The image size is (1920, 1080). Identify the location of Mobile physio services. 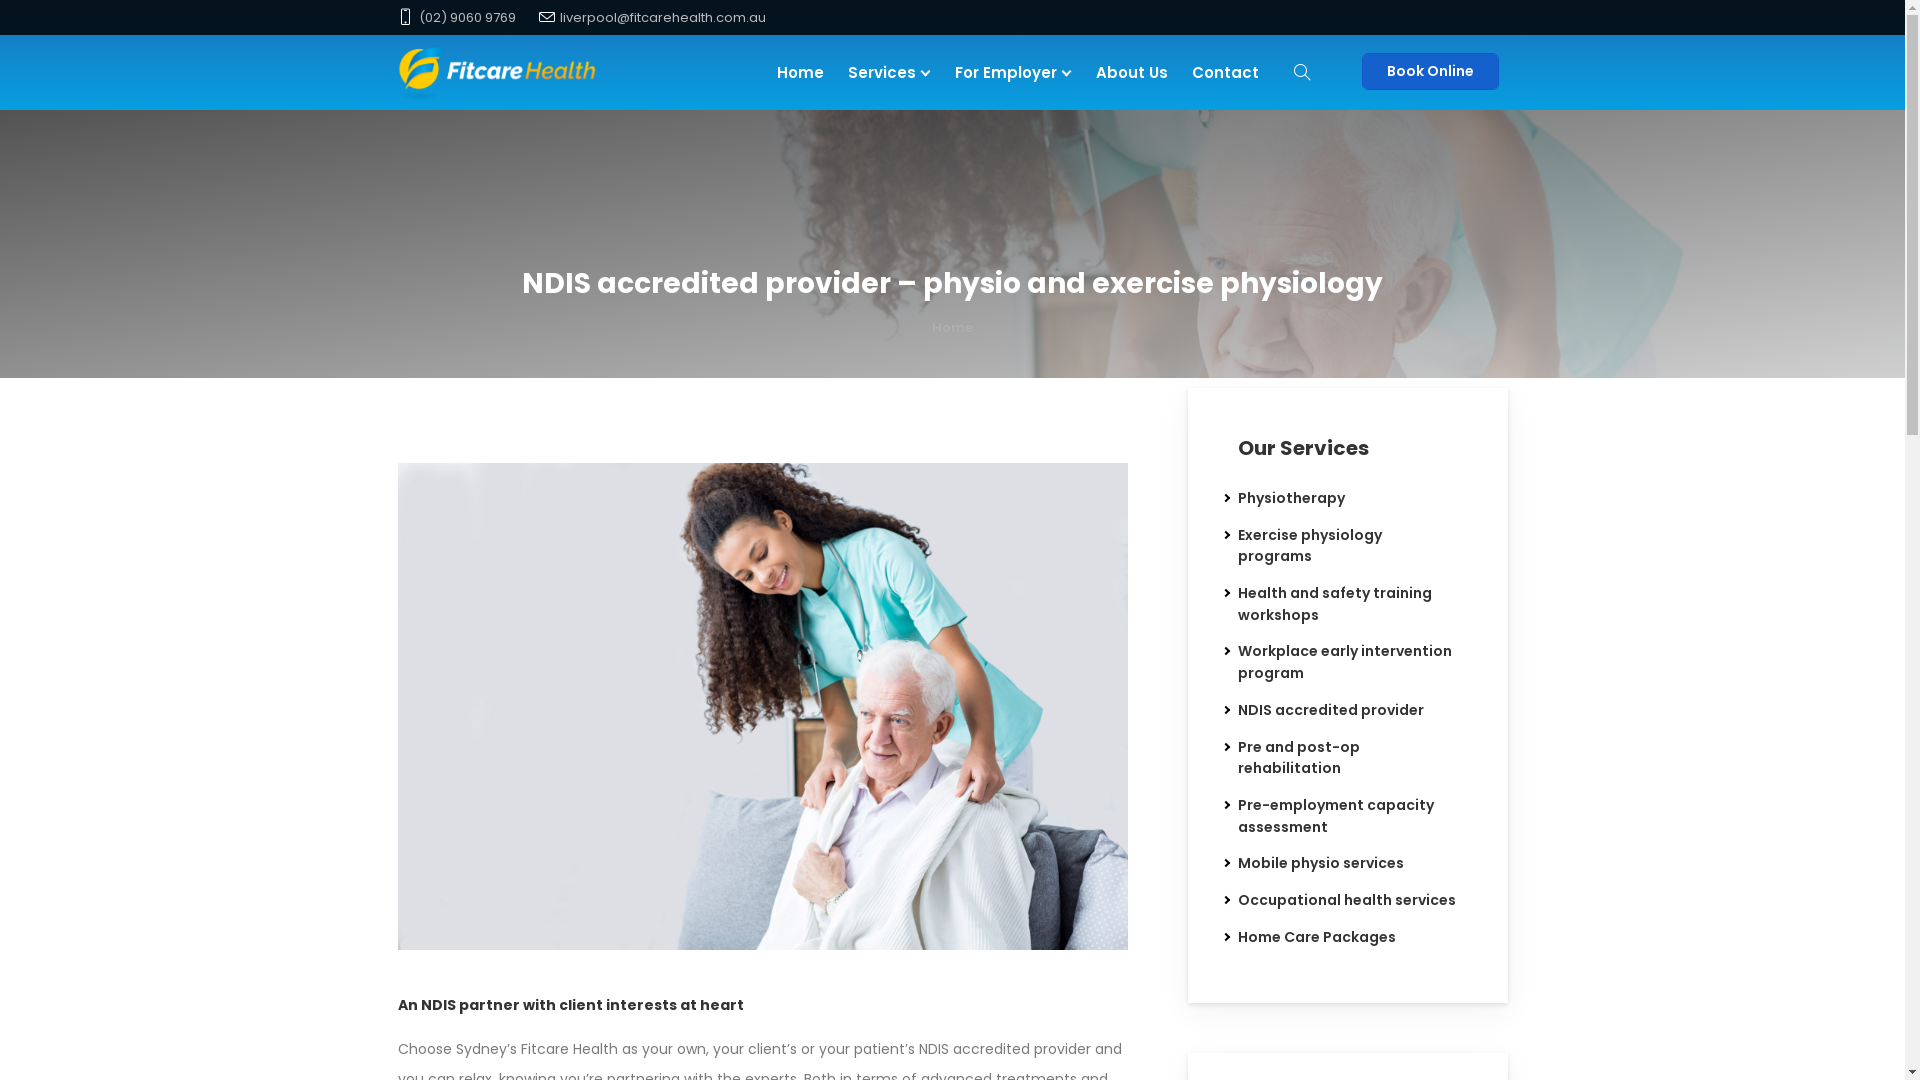
(1321, 863).